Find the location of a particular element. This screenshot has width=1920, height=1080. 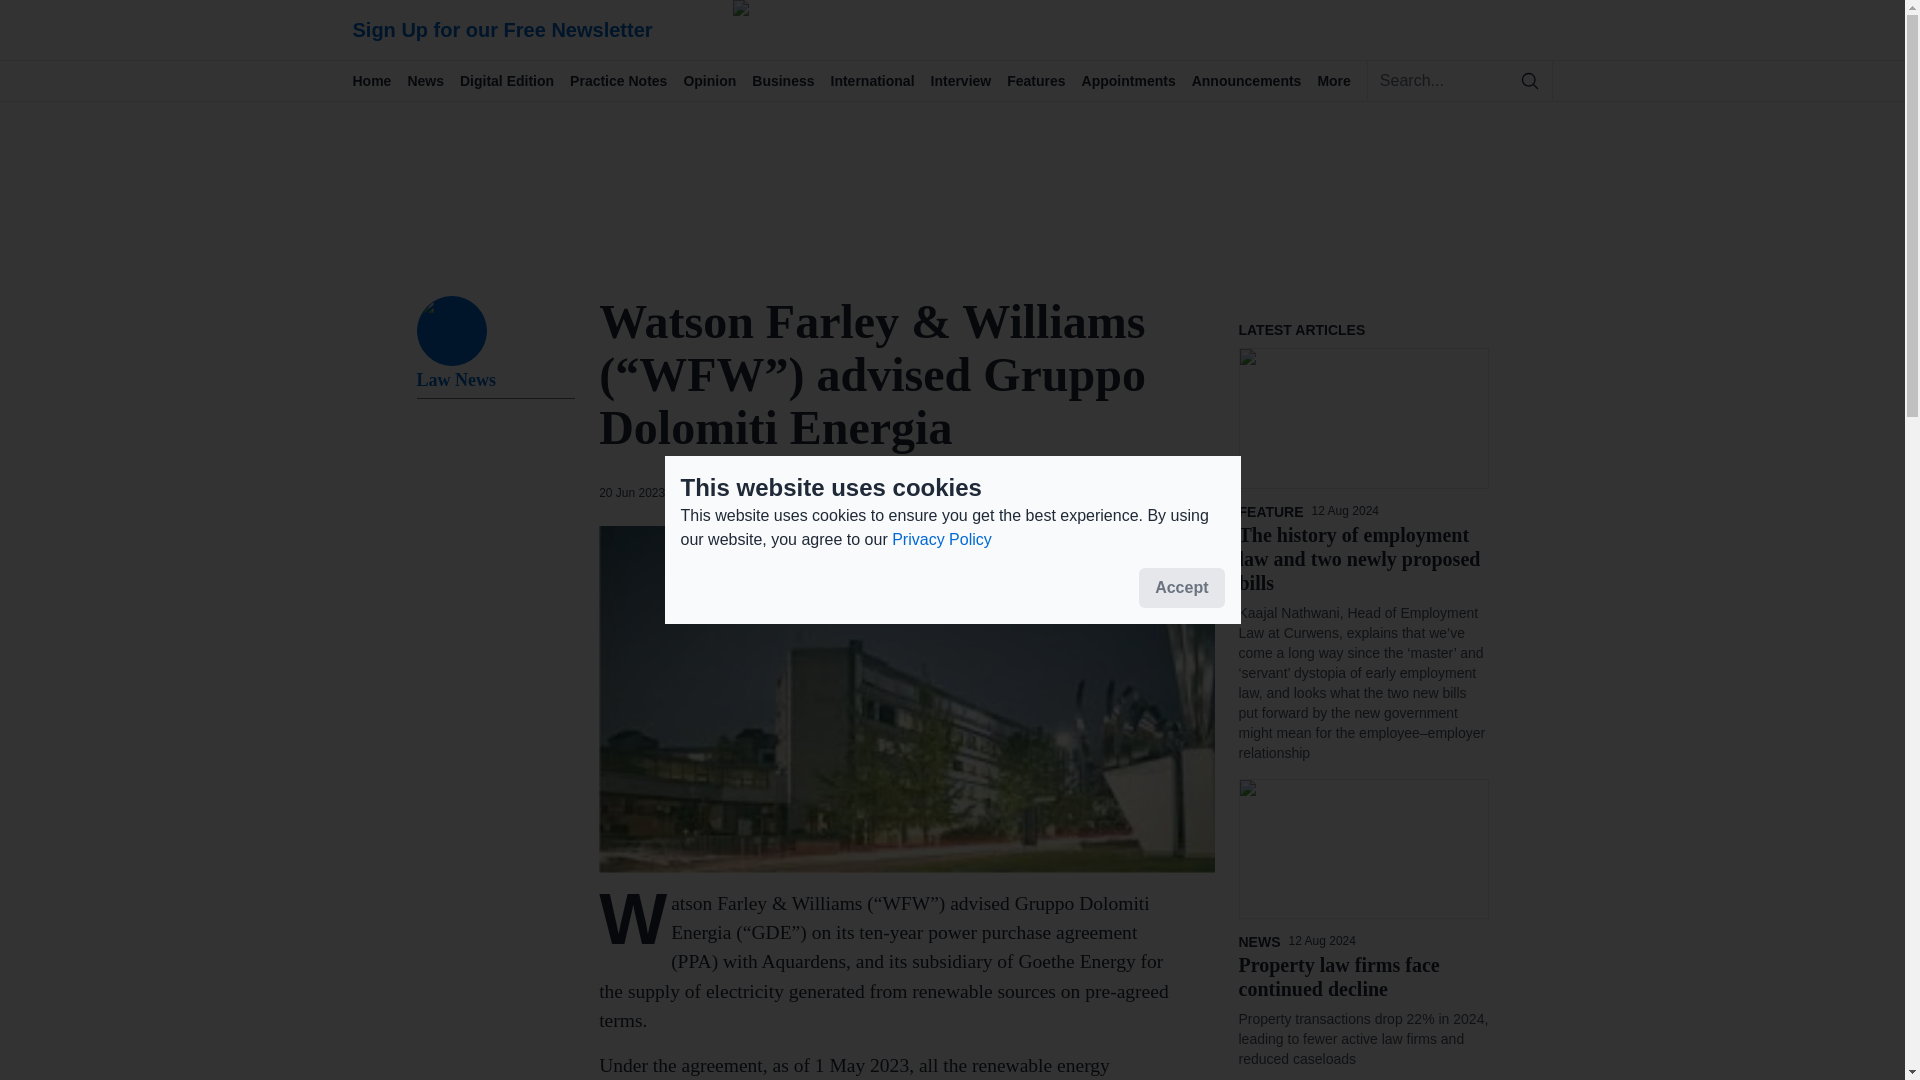

International is located at coordinates (881, 80).